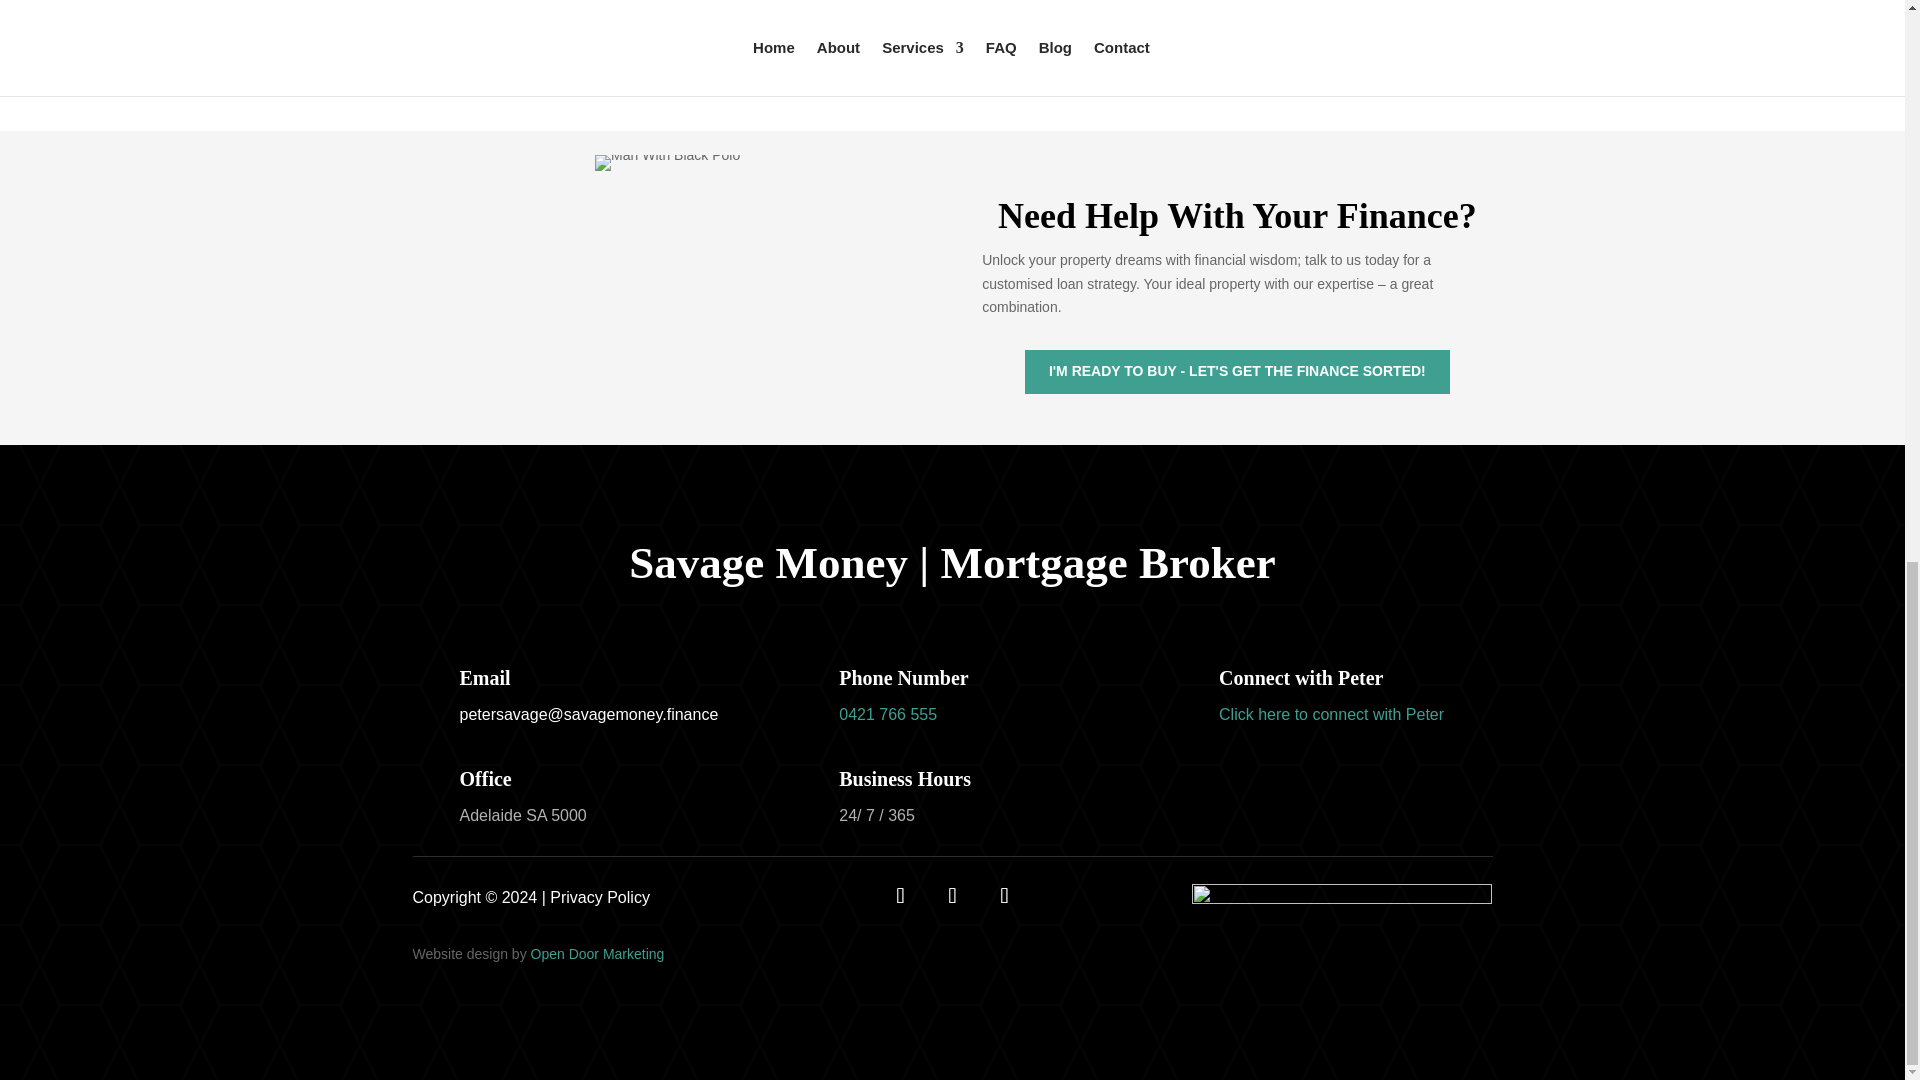  Describe the element at coordinates (1331, 714) in the screenshot. I see `Click here to connect with Peter` at that location.